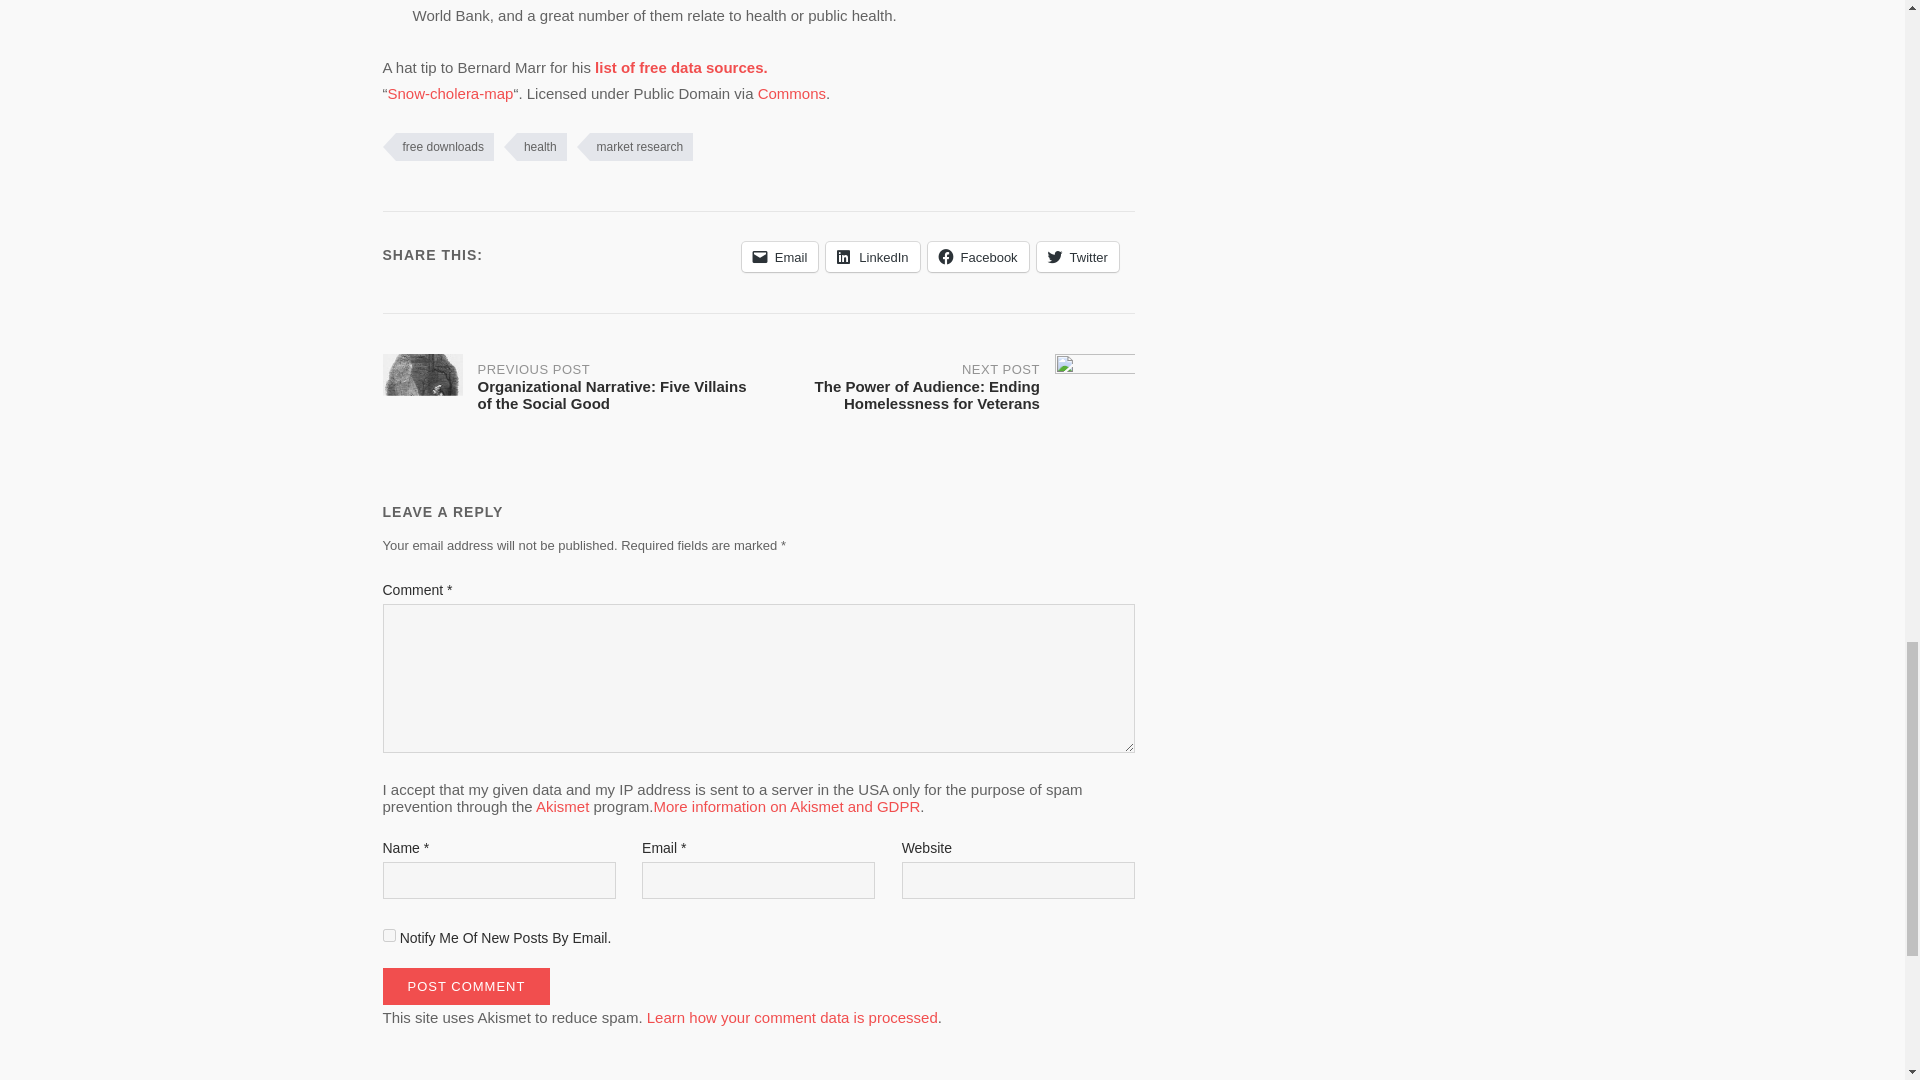 The width and height of the screenshot is (1920, 1080). What do you see at coordinates (978, 256) in the screenshot?
I see `Click to share on Facebook` at bounding box center [978, 256].